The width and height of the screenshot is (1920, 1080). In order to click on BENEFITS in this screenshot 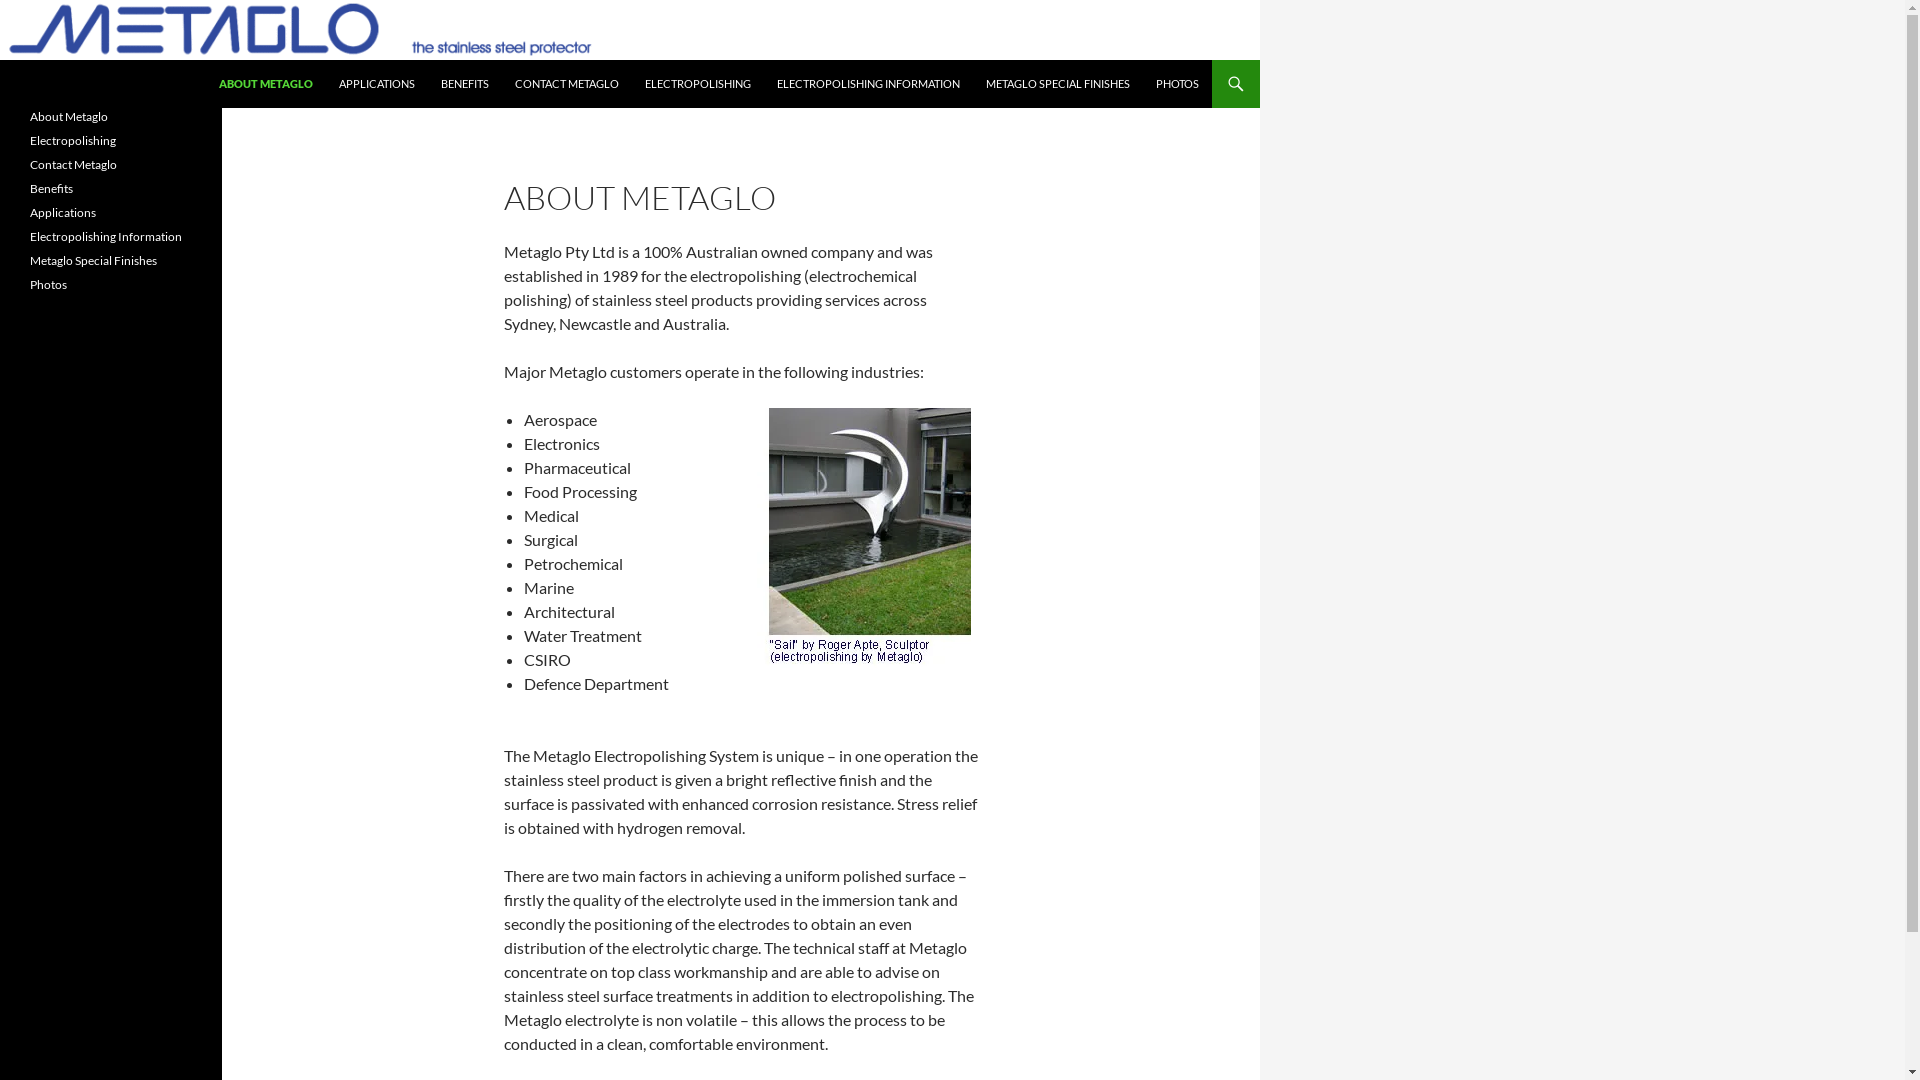, I will do `click(465, 84)`.